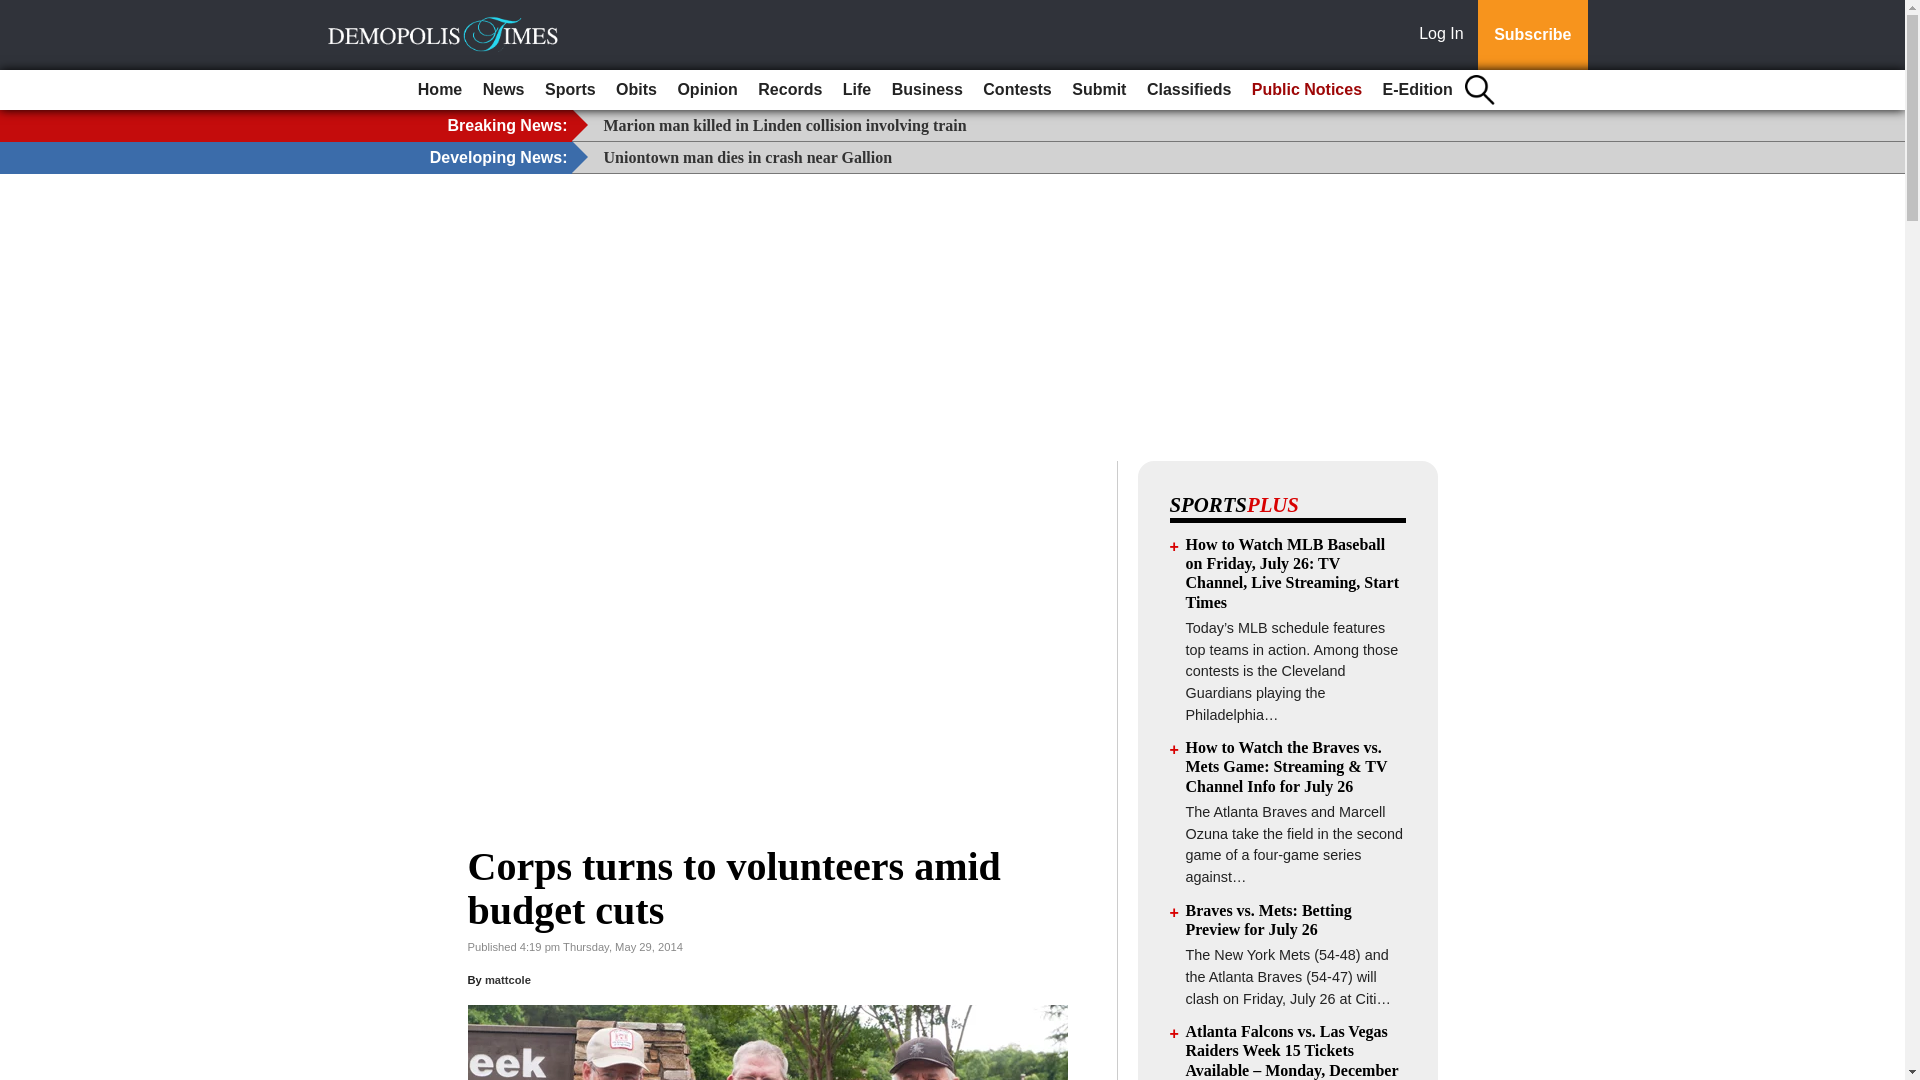 Image resolution: width=1920 pixels, height=1080 pixels. What do you see at coordinates (508, 980) in the screenshot?
I see `mattcole` at bounding box center [508, 980].